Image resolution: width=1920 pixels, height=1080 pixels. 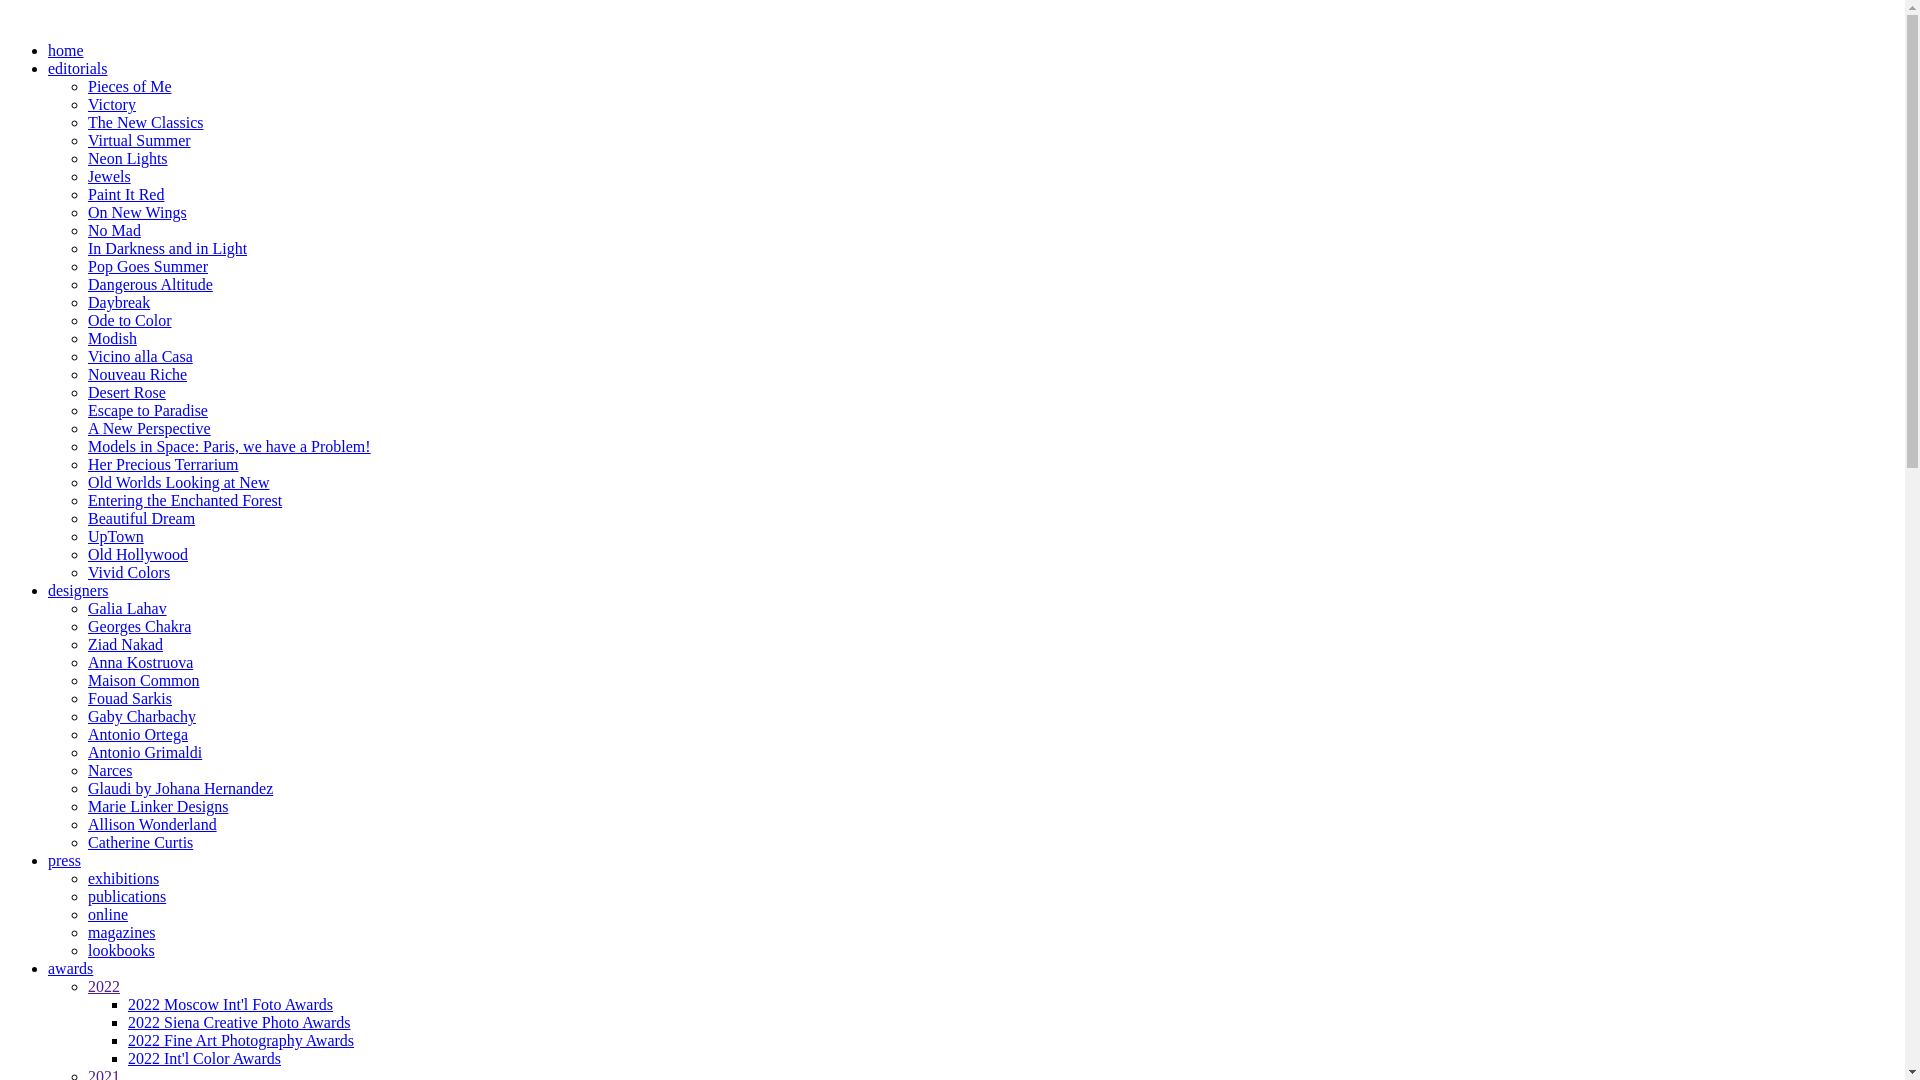 I want to click on Escape to Paradise, so click(x=148, y=410).